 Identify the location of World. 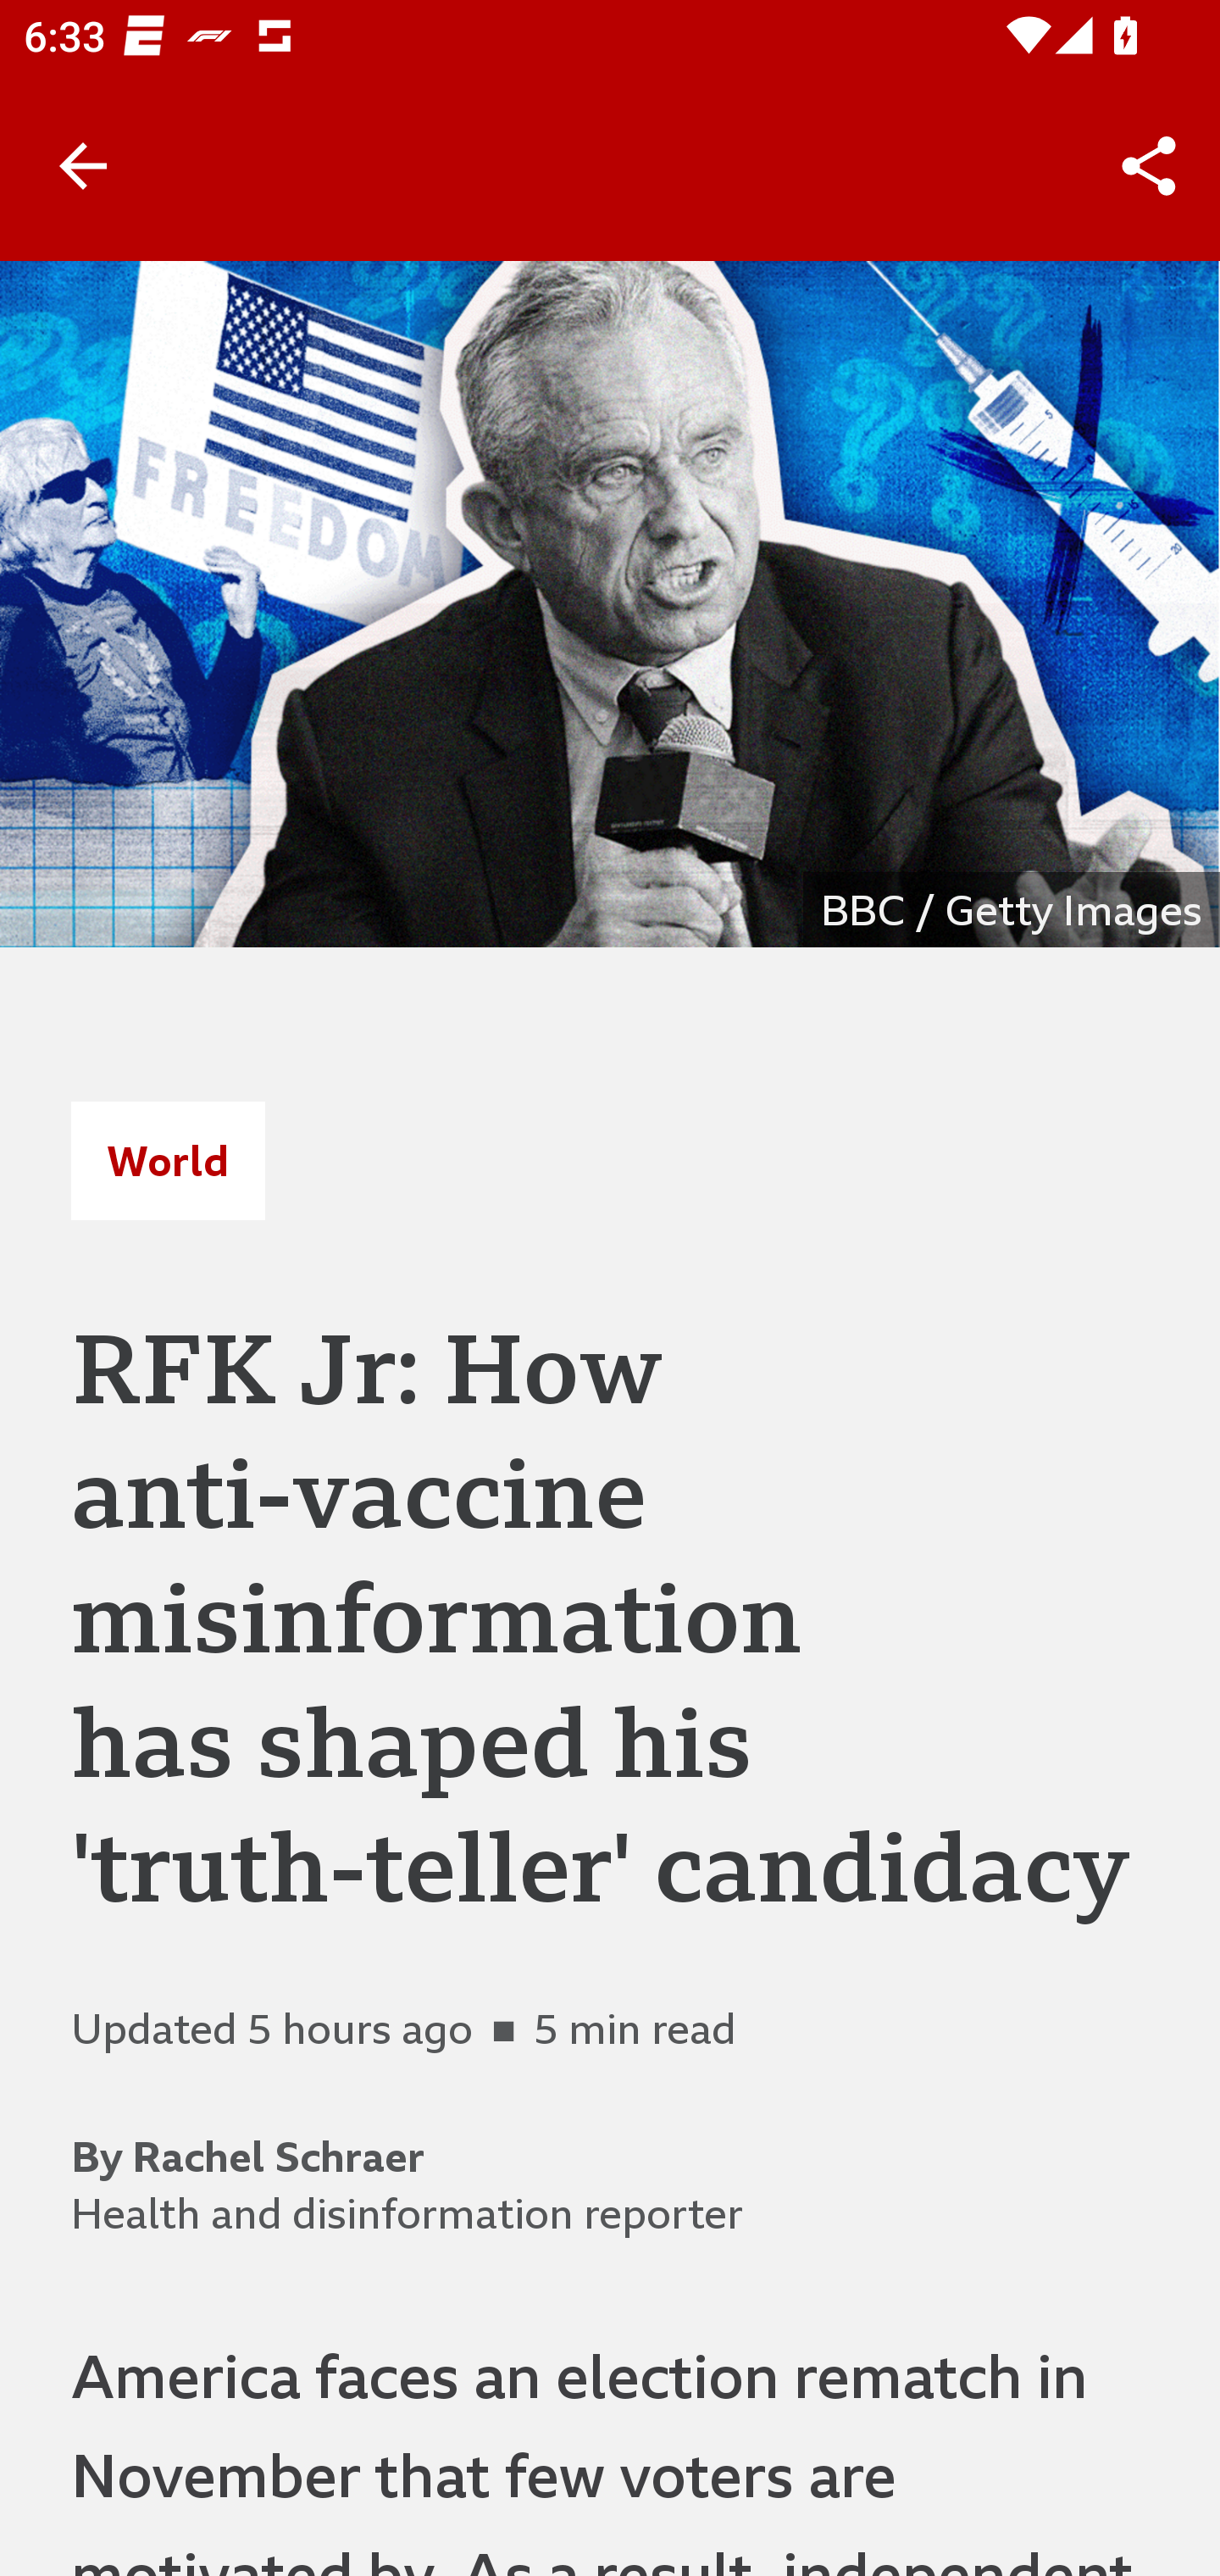
(168, 1160).